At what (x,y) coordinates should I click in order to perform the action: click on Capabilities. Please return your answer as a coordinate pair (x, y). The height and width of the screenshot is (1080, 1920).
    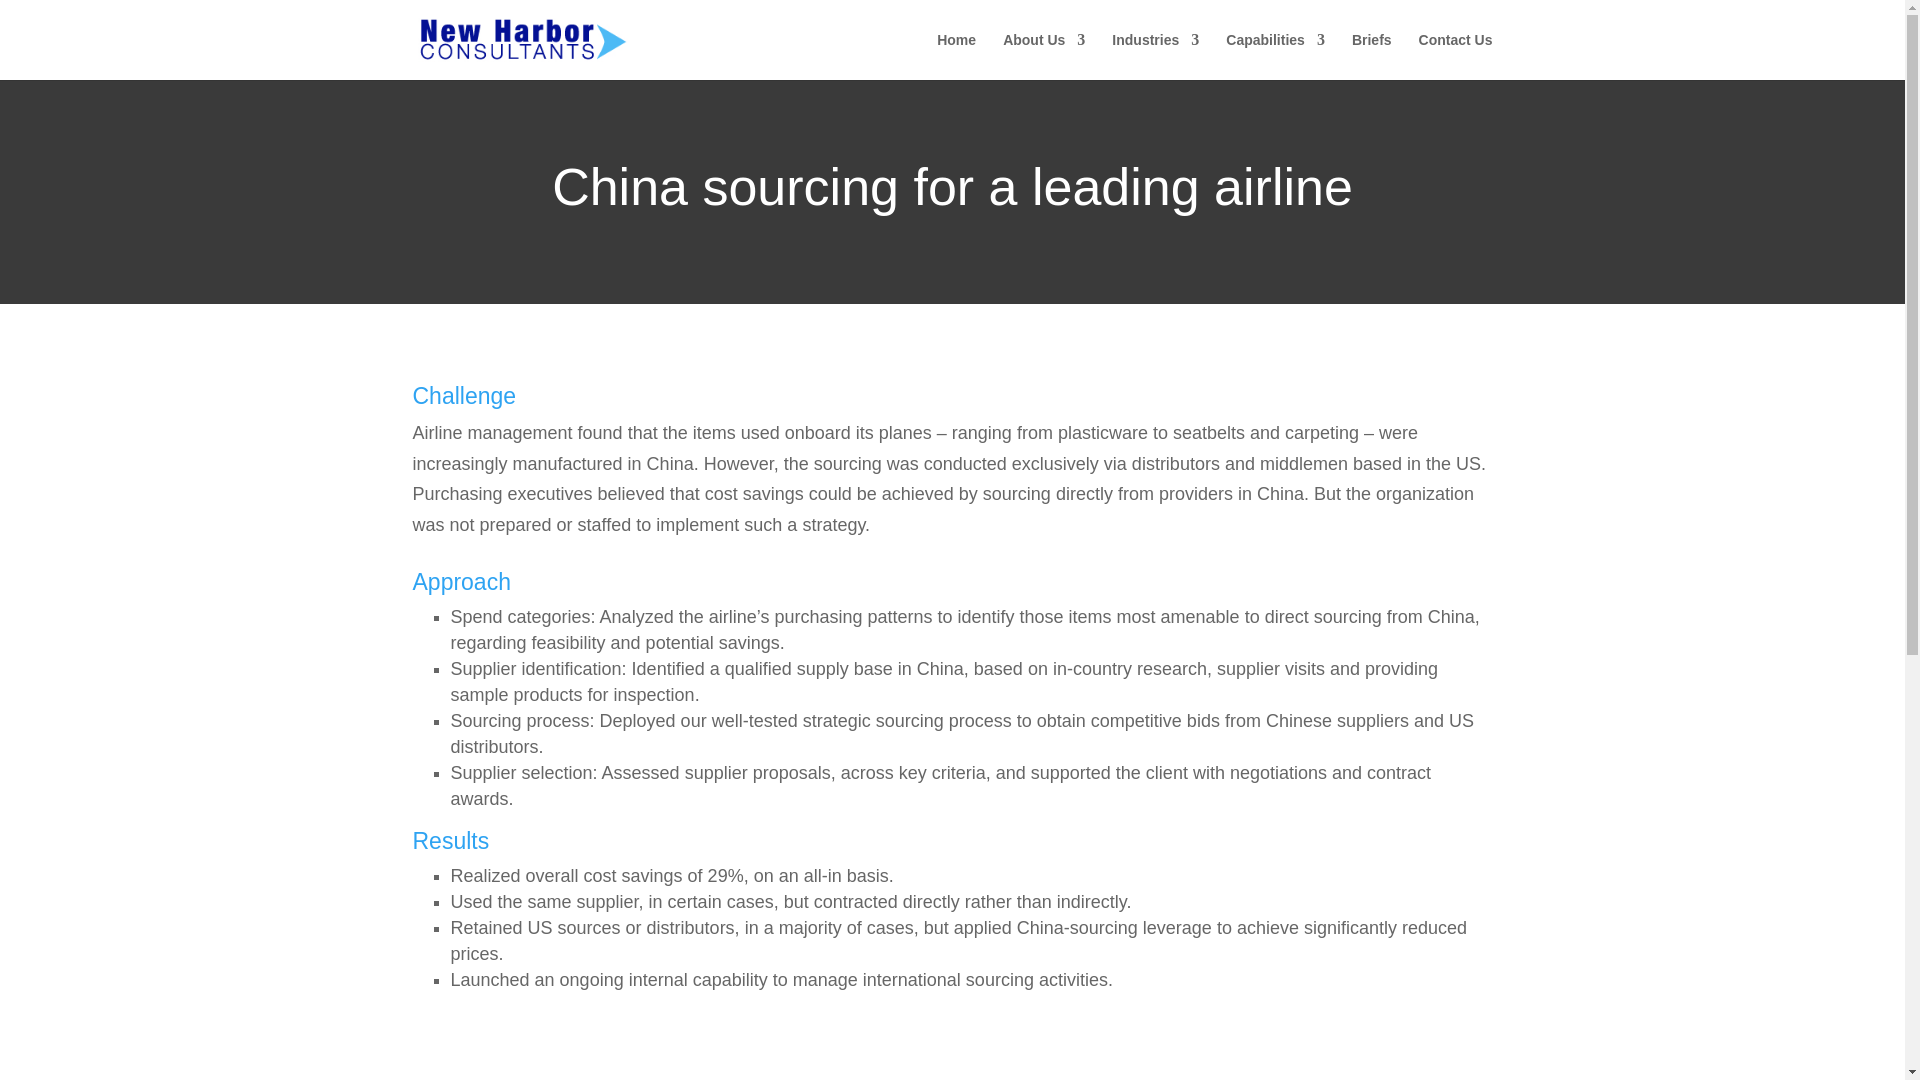
    Looking at the image, I should click on (1275, 56).